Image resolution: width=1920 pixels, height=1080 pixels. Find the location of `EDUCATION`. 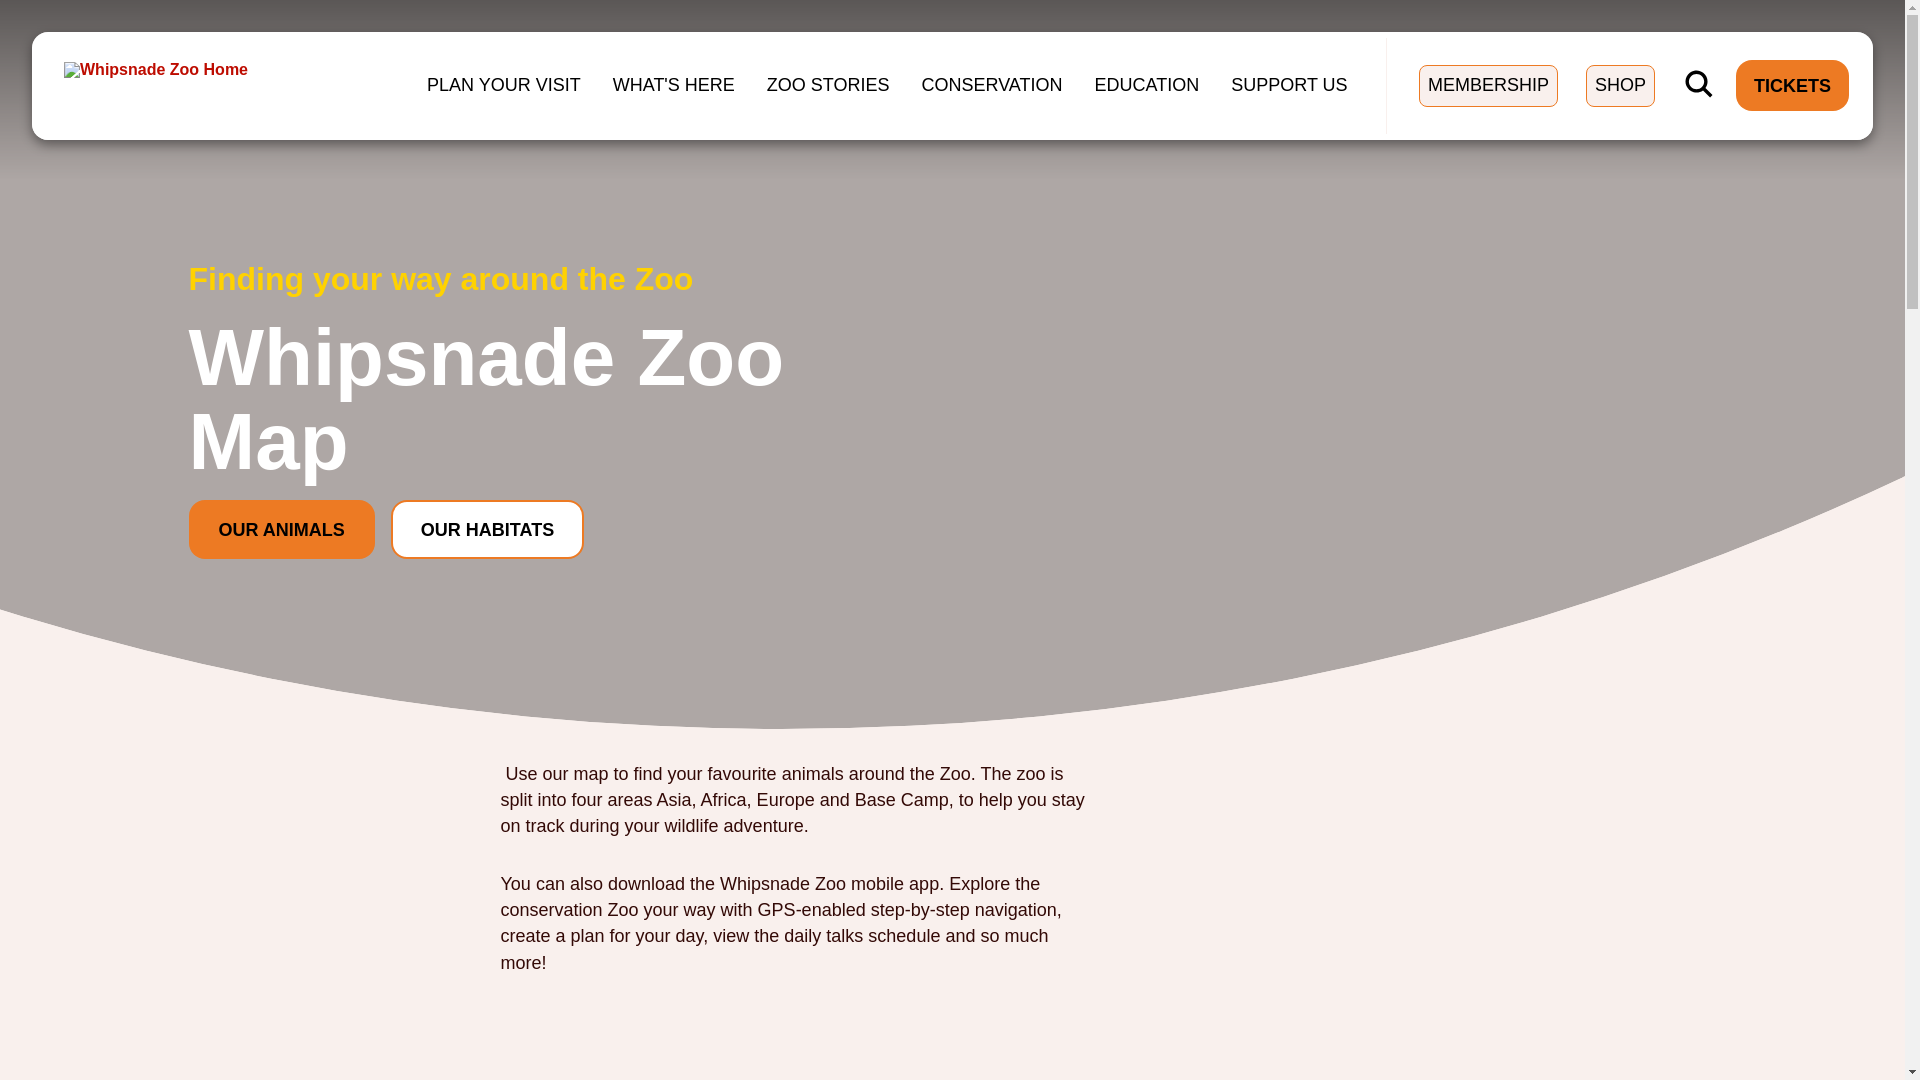

EDUCATION is located at coordinates (1146, 84).